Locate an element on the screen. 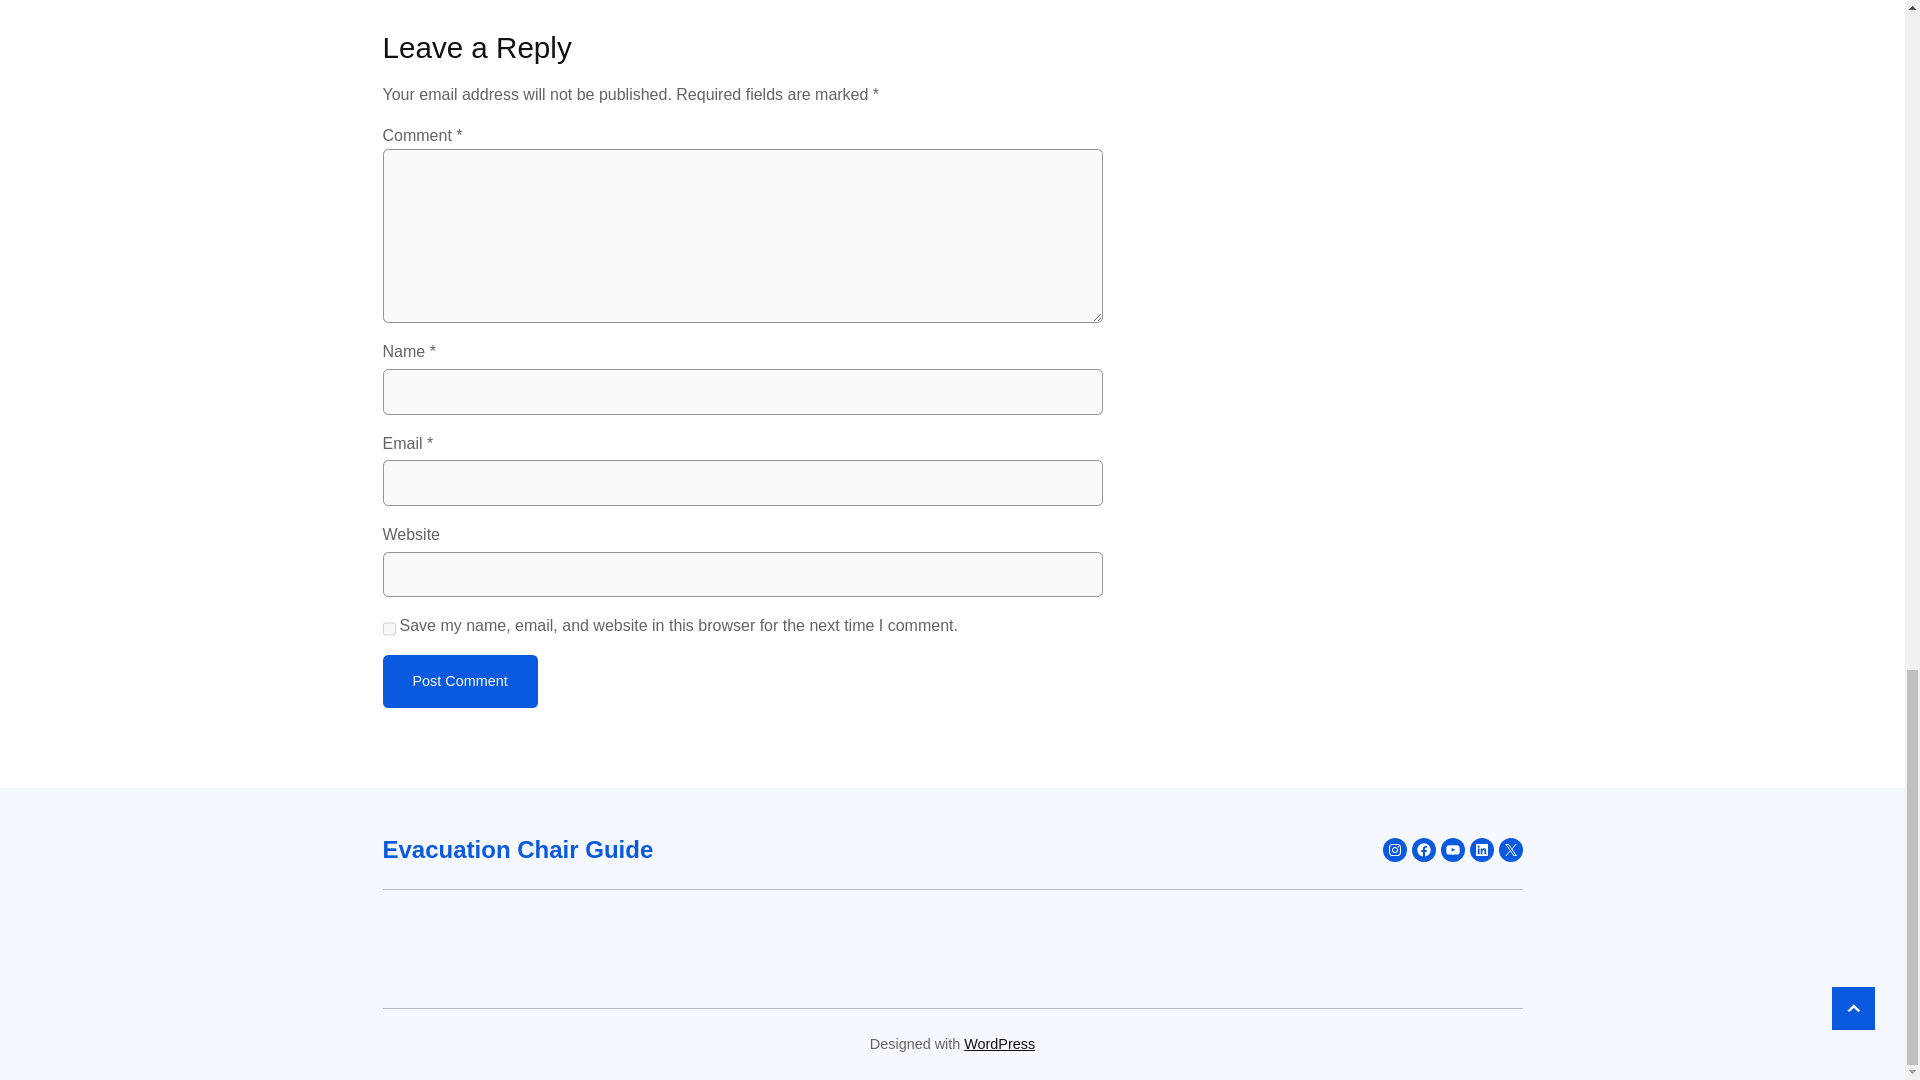  Instagram is located at coordinates (1394, 850).